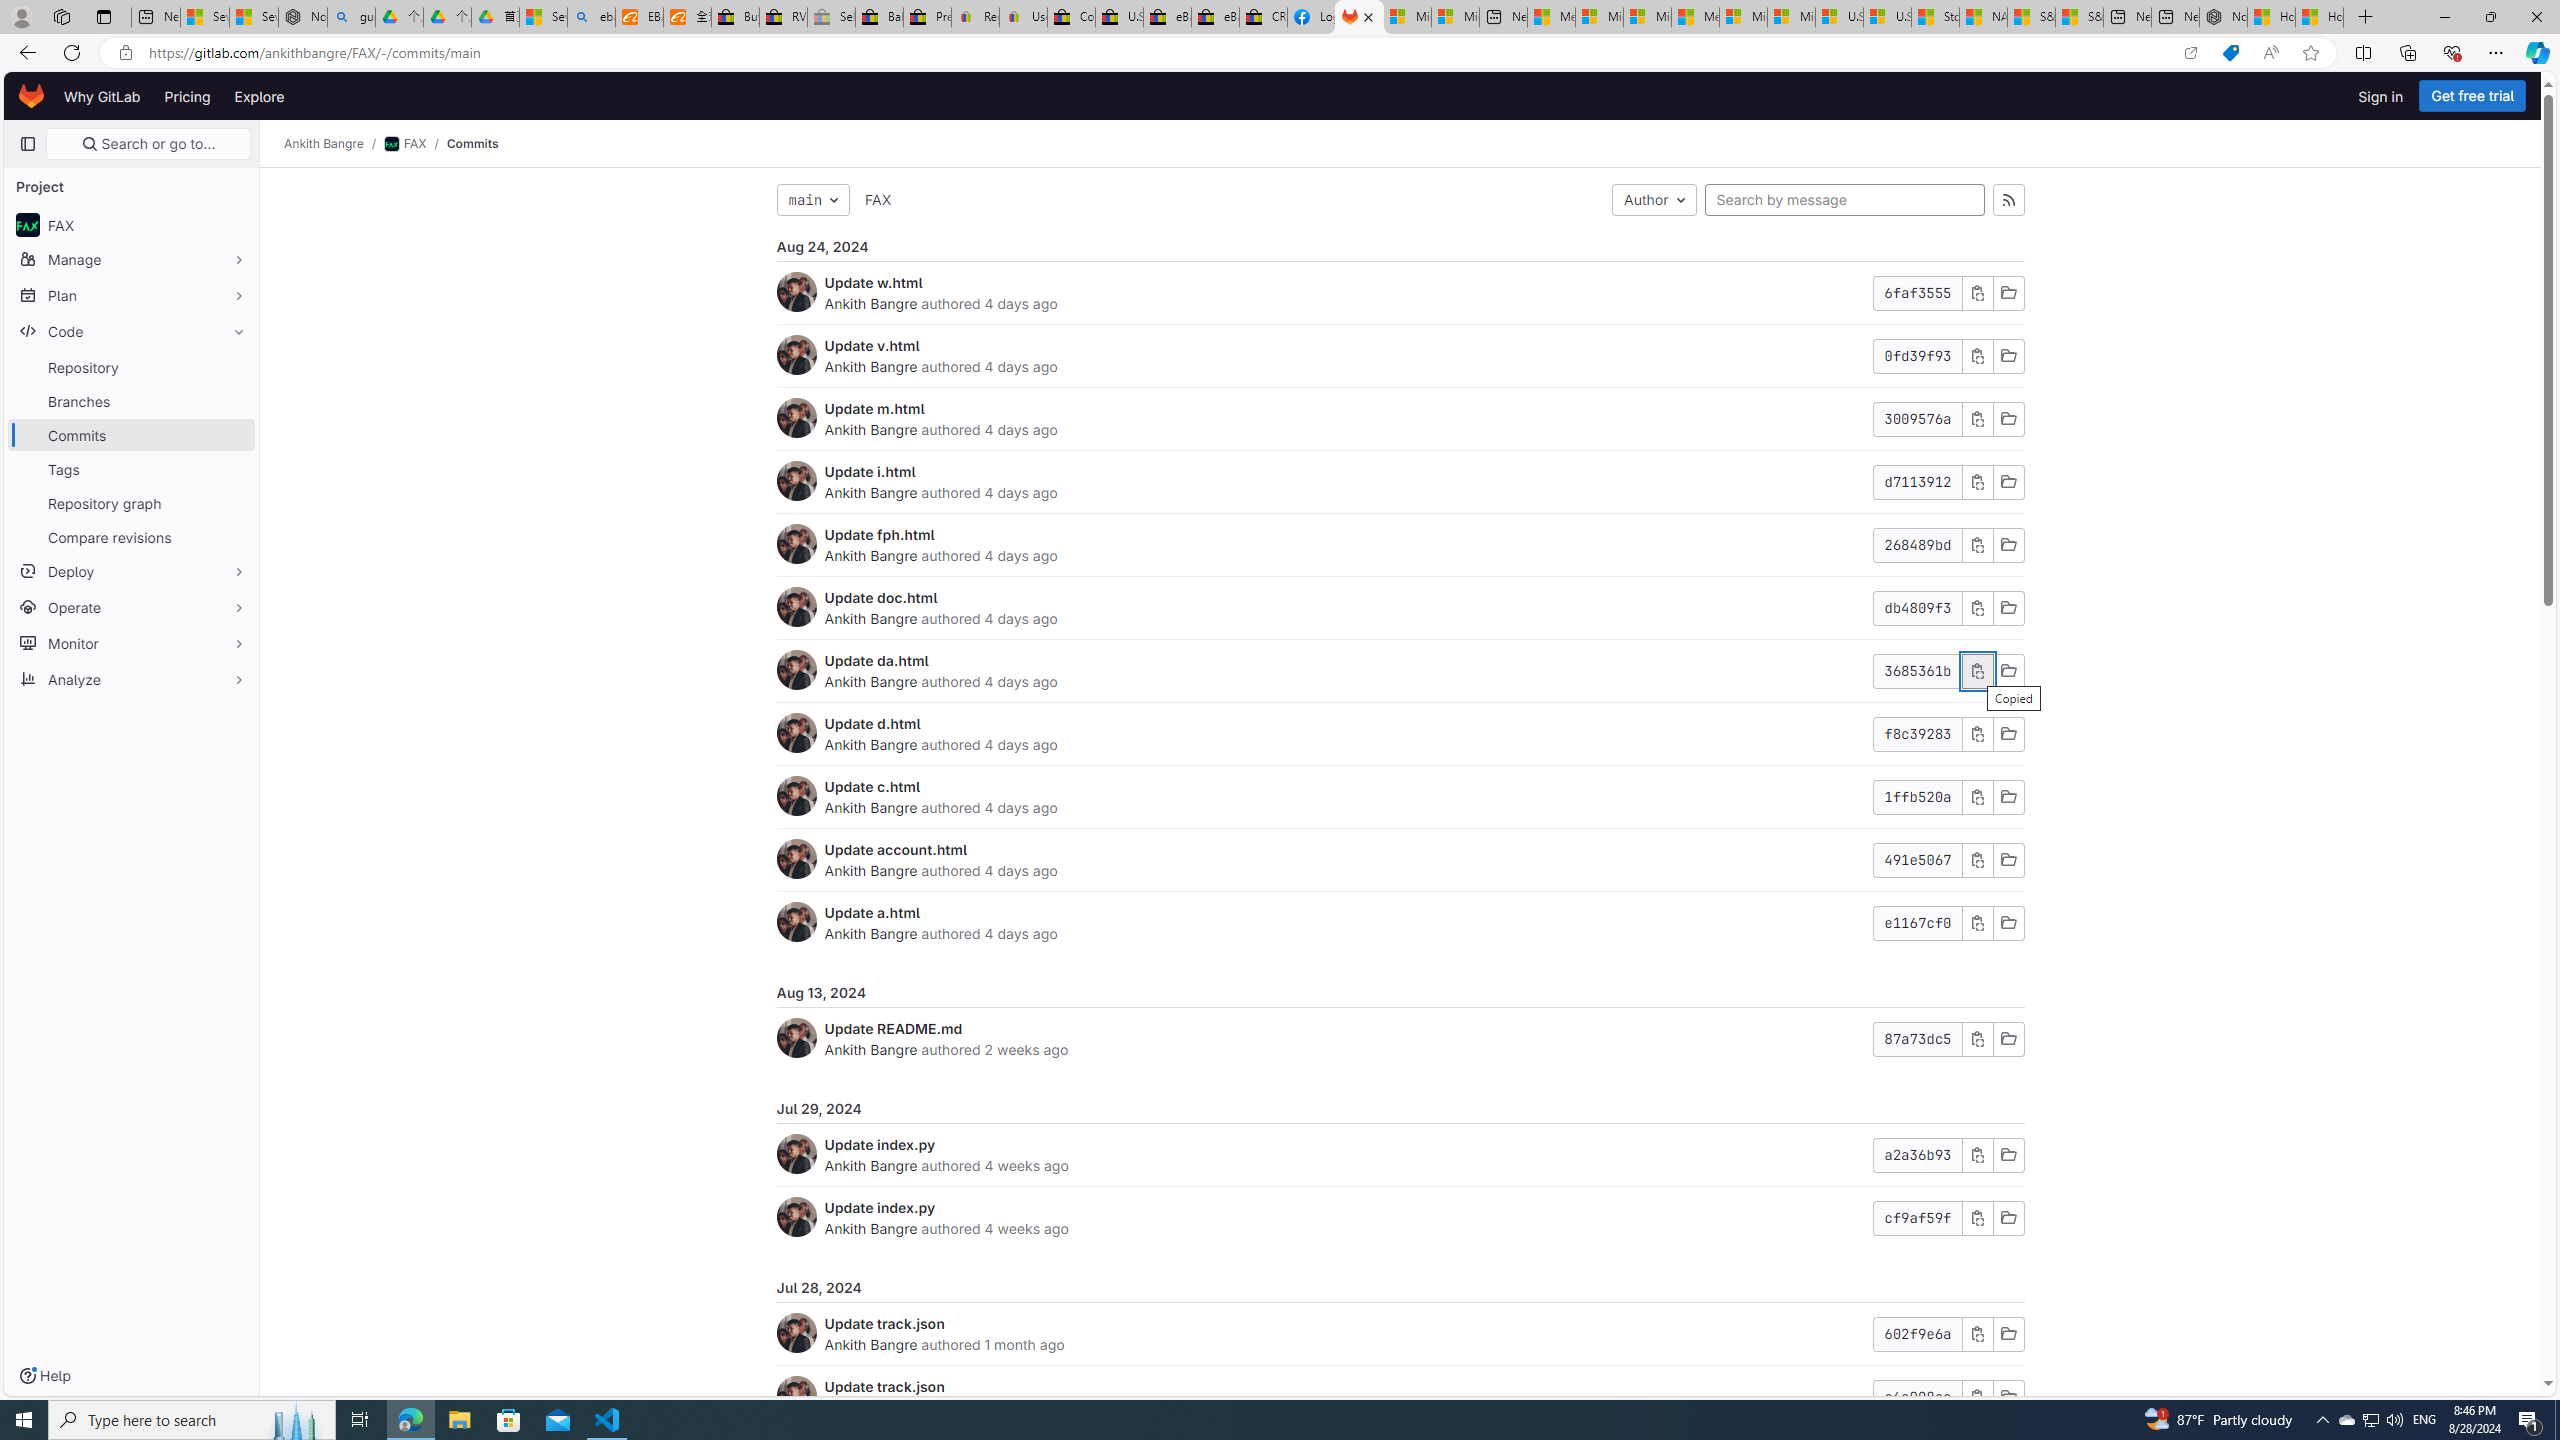  I want to click on Microsoft account | Home, so click(1647, 17).